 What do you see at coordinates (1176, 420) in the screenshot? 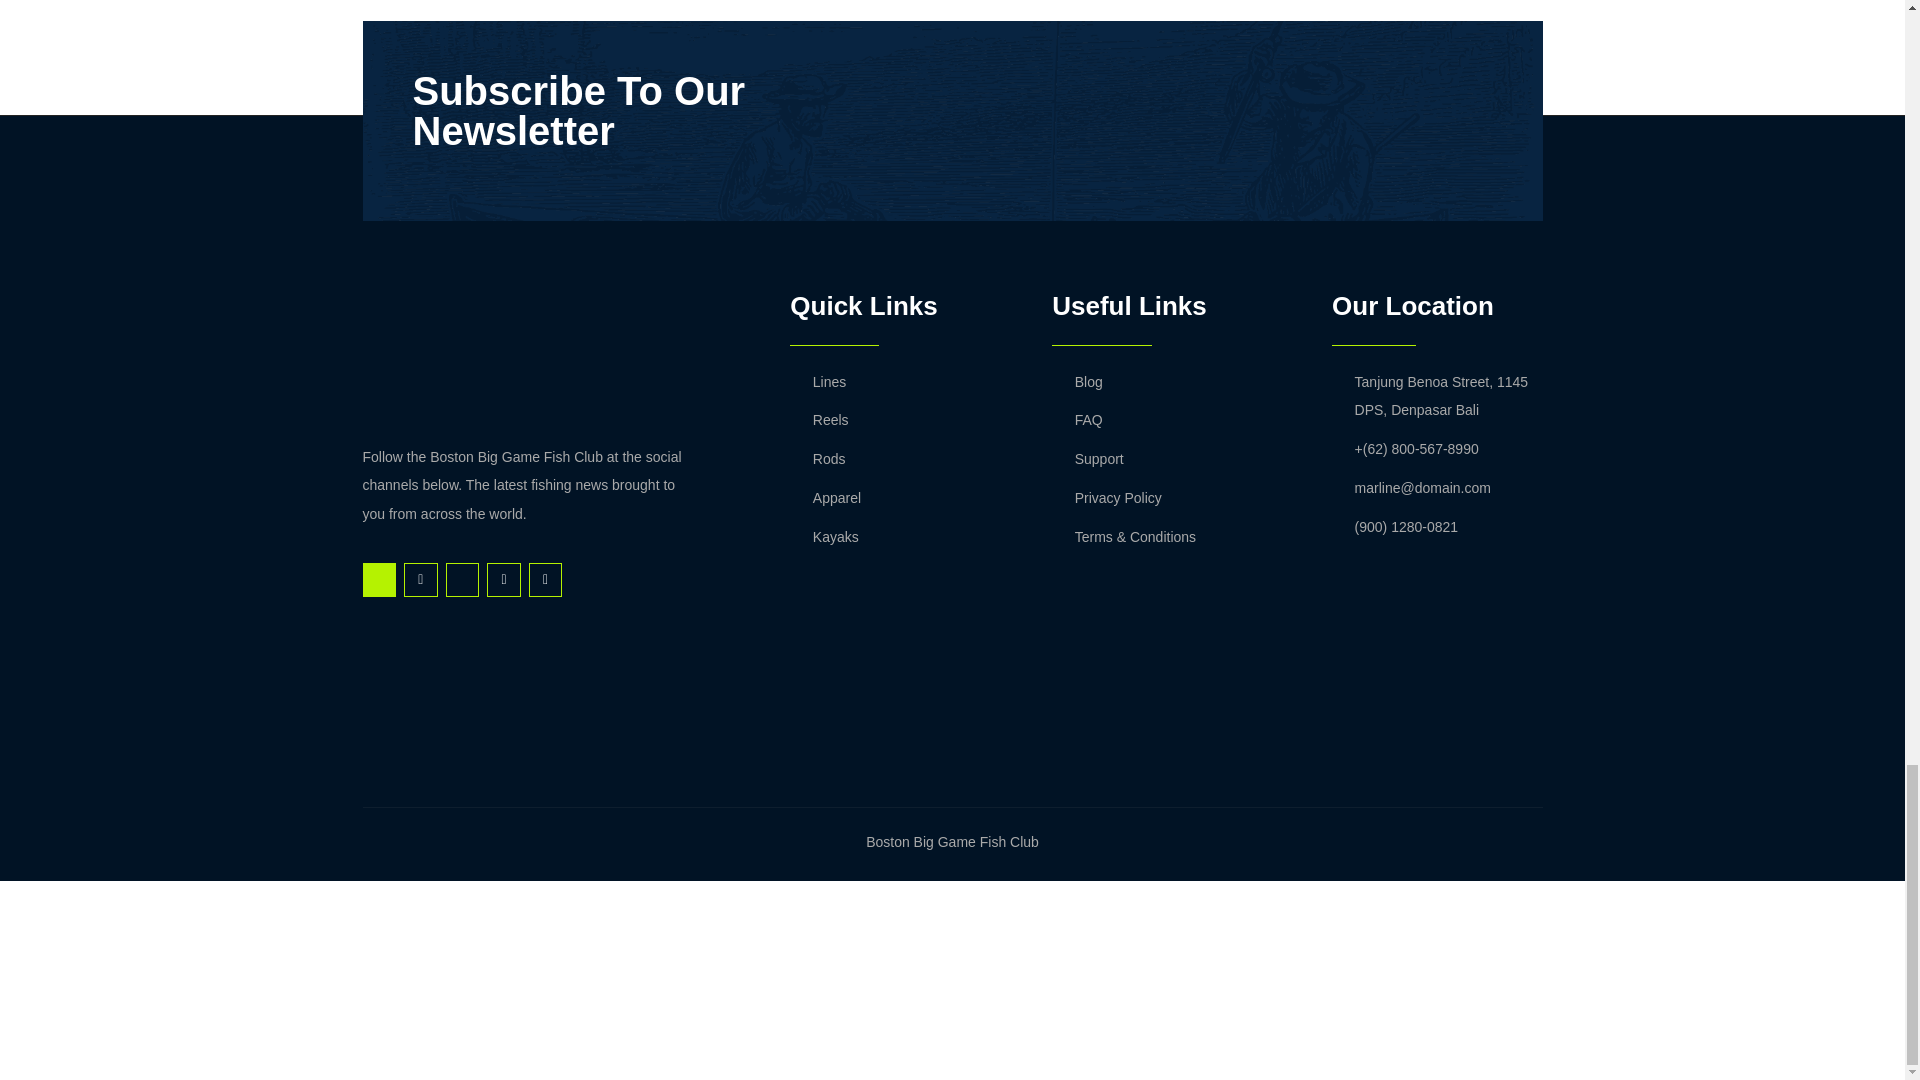
I see `FAQ` at bounding box center [1176, 420].